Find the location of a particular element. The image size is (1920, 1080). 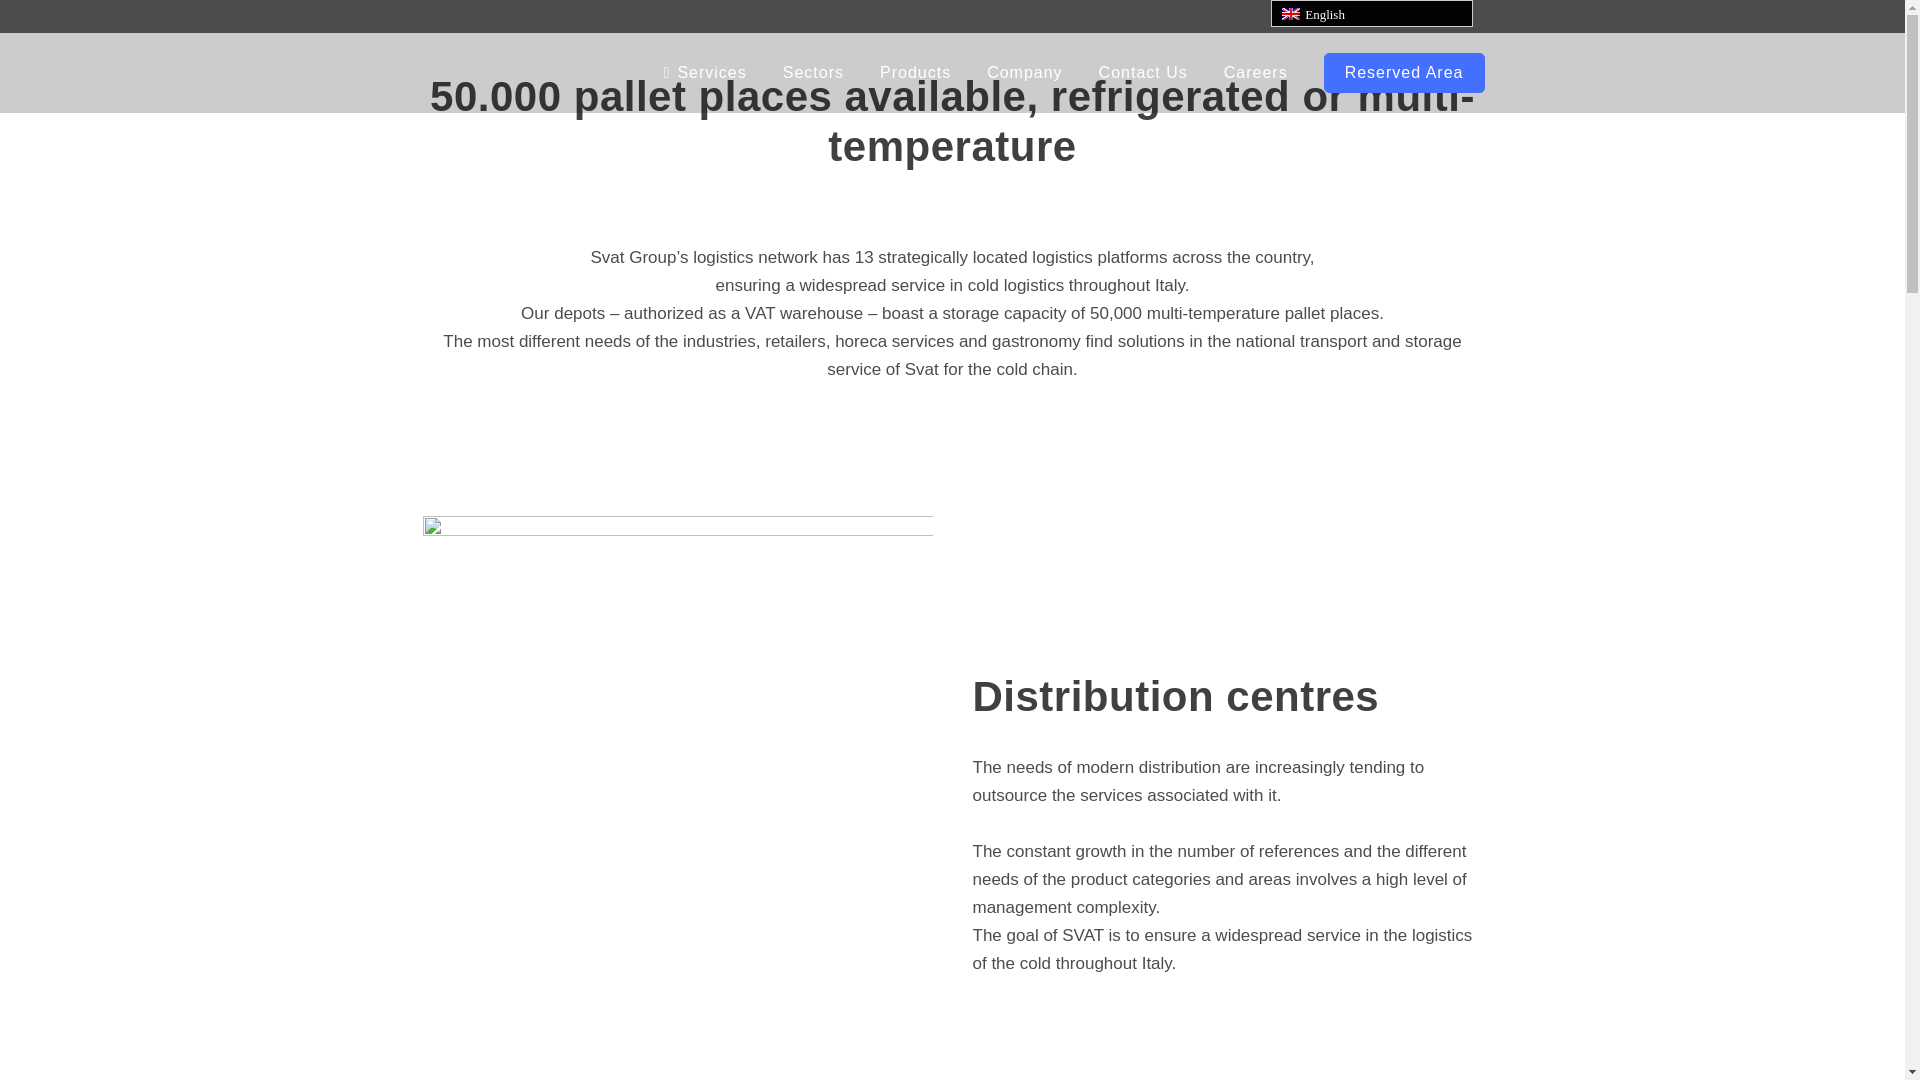

English is located at coordinates (1290, 14).